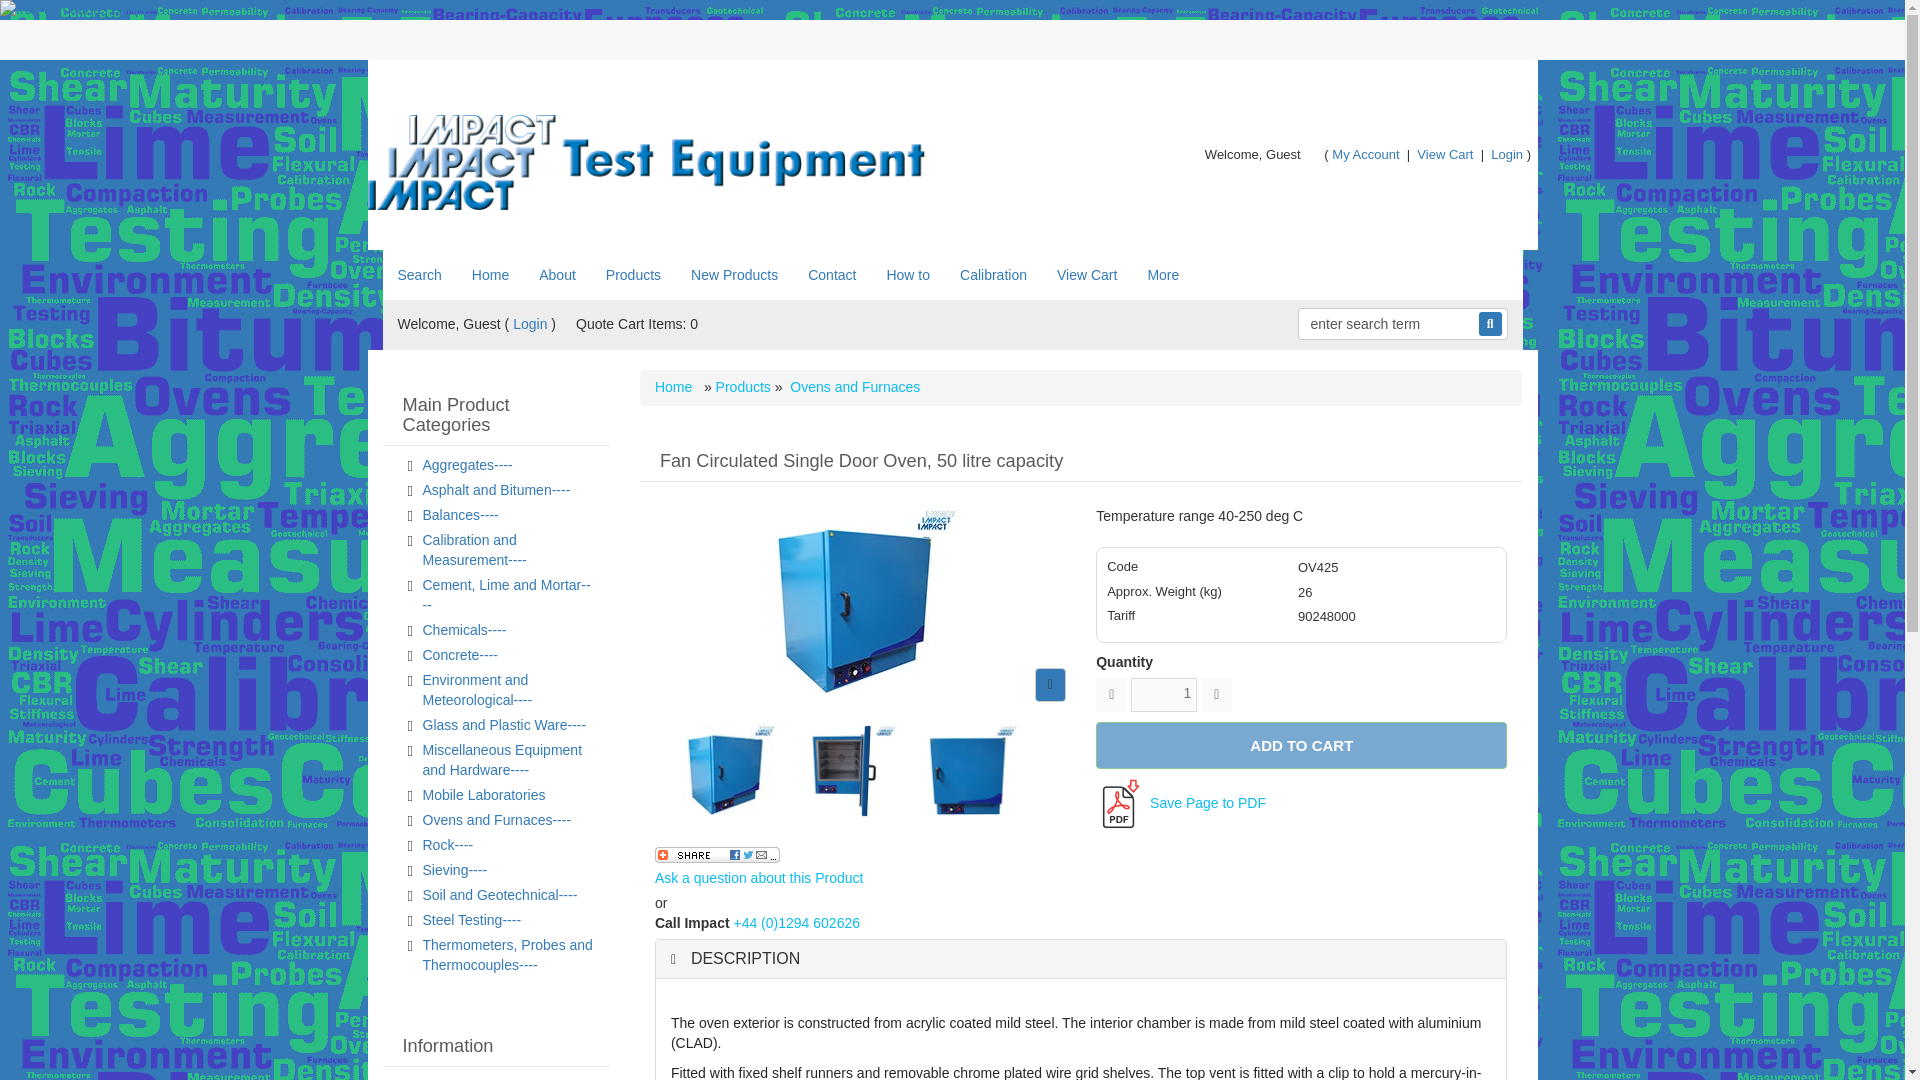  Describe the element at coordinates (1390, 324) in the screenshot. I see `enter search term` at that location.